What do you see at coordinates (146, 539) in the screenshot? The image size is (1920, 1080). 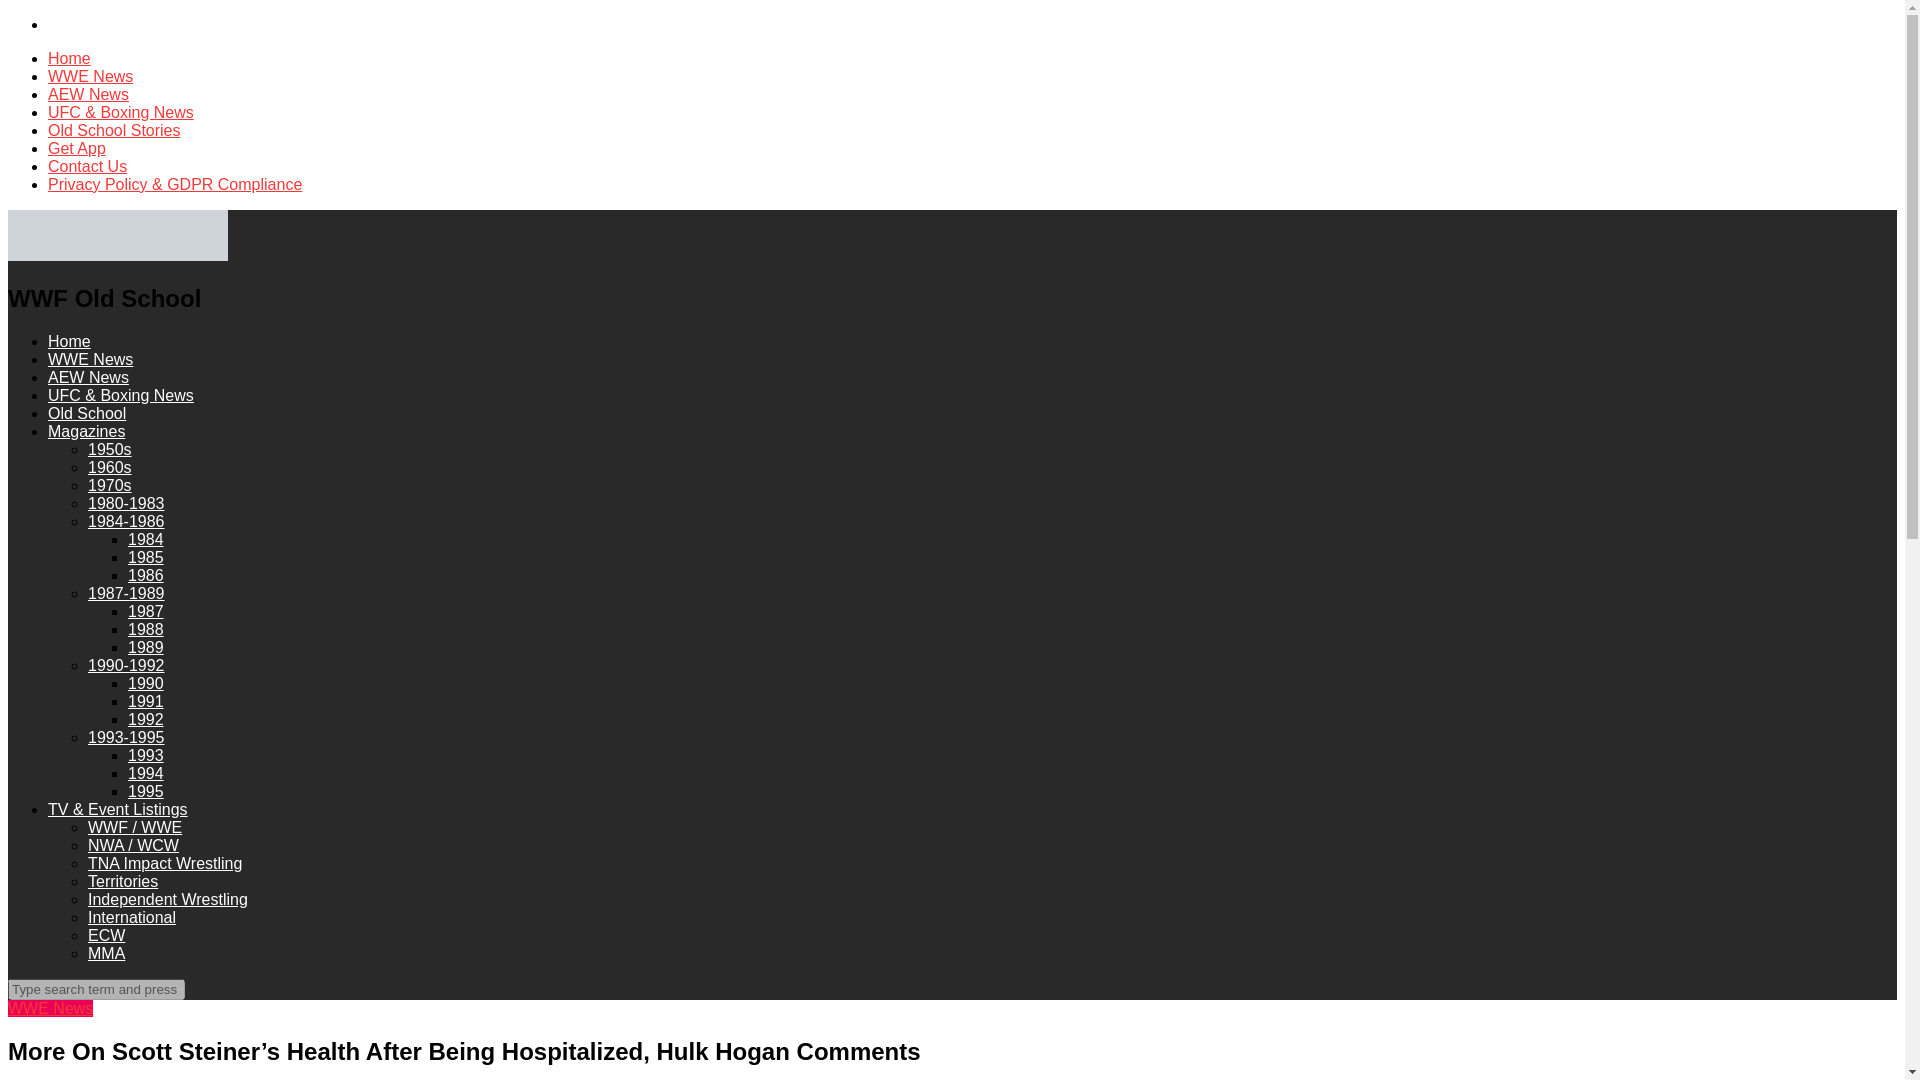 I see `1984` at bounding box center [146, 539].